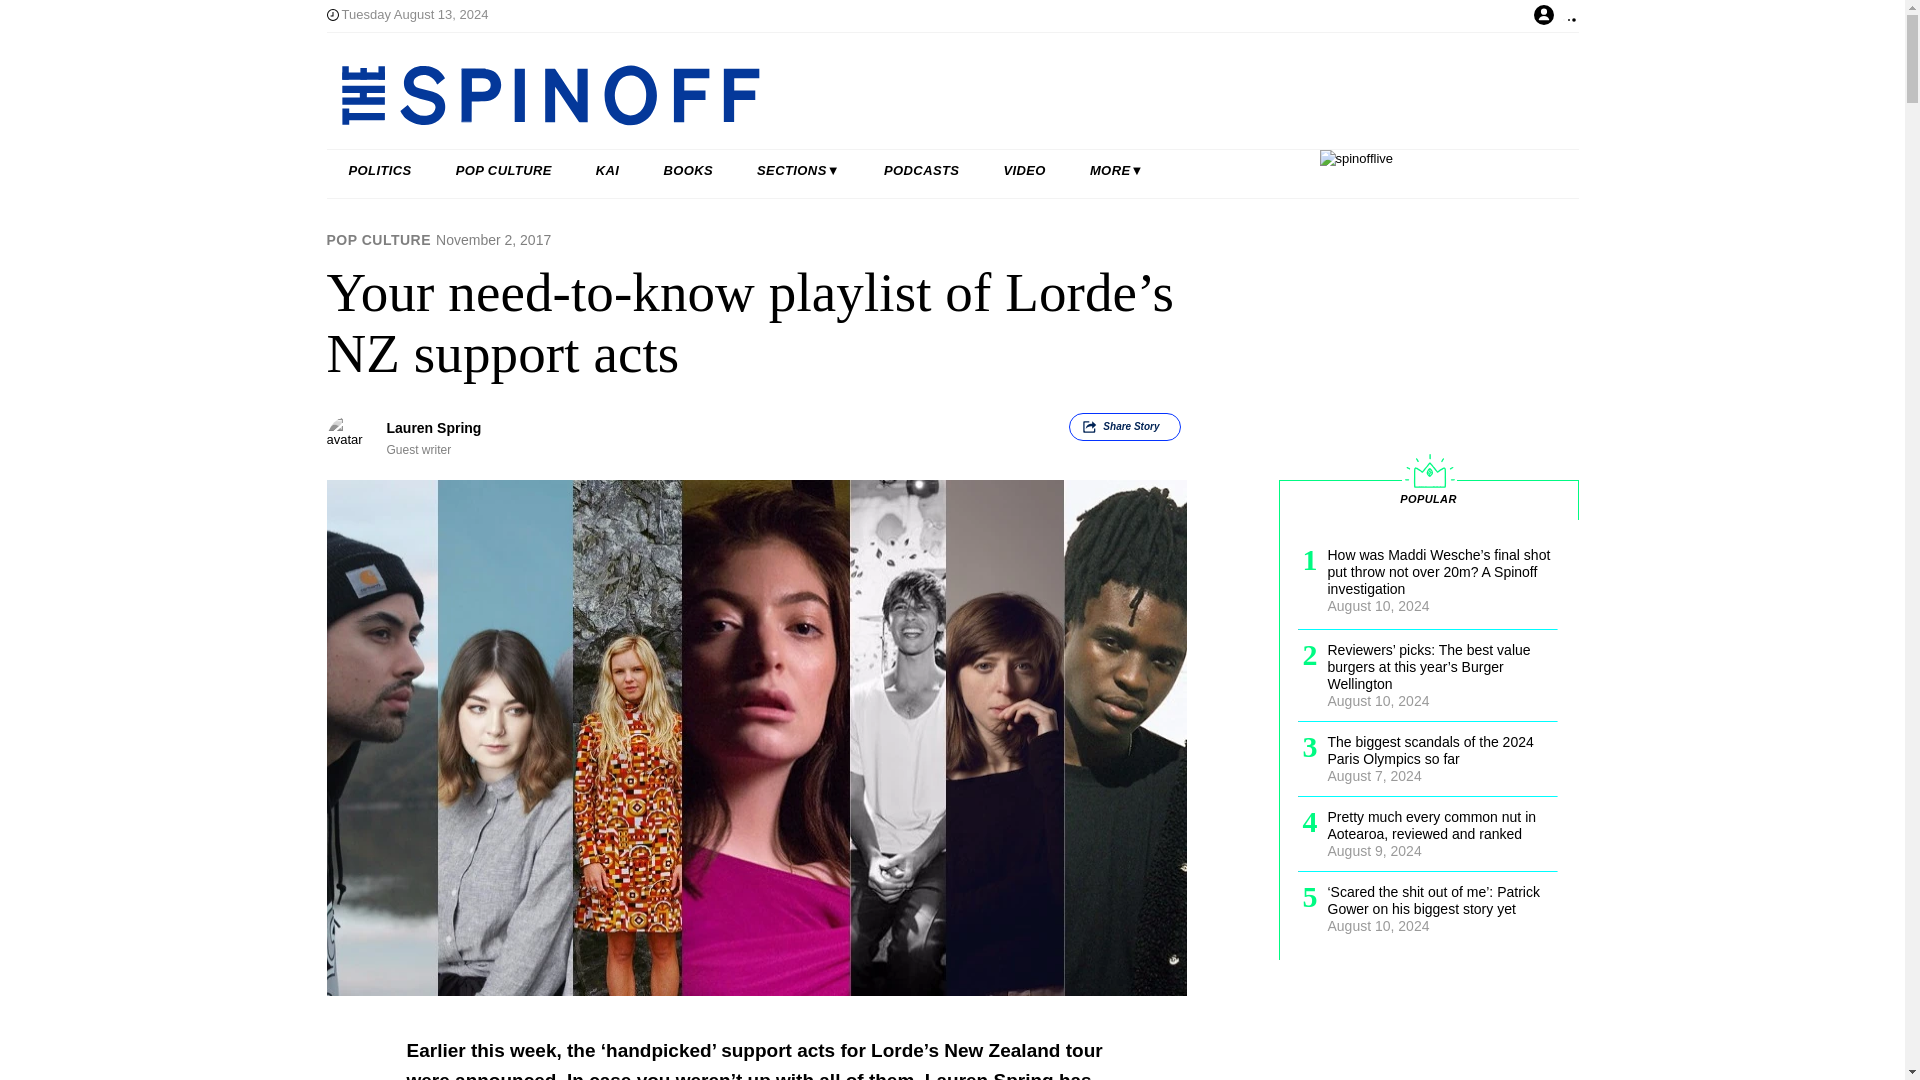 The height and width of the screenshot is (1080, 1920). What do you see at coordinates (1024, 171) in the screenshot?
I see `VIDEO` at bounding box center [1024, 171].